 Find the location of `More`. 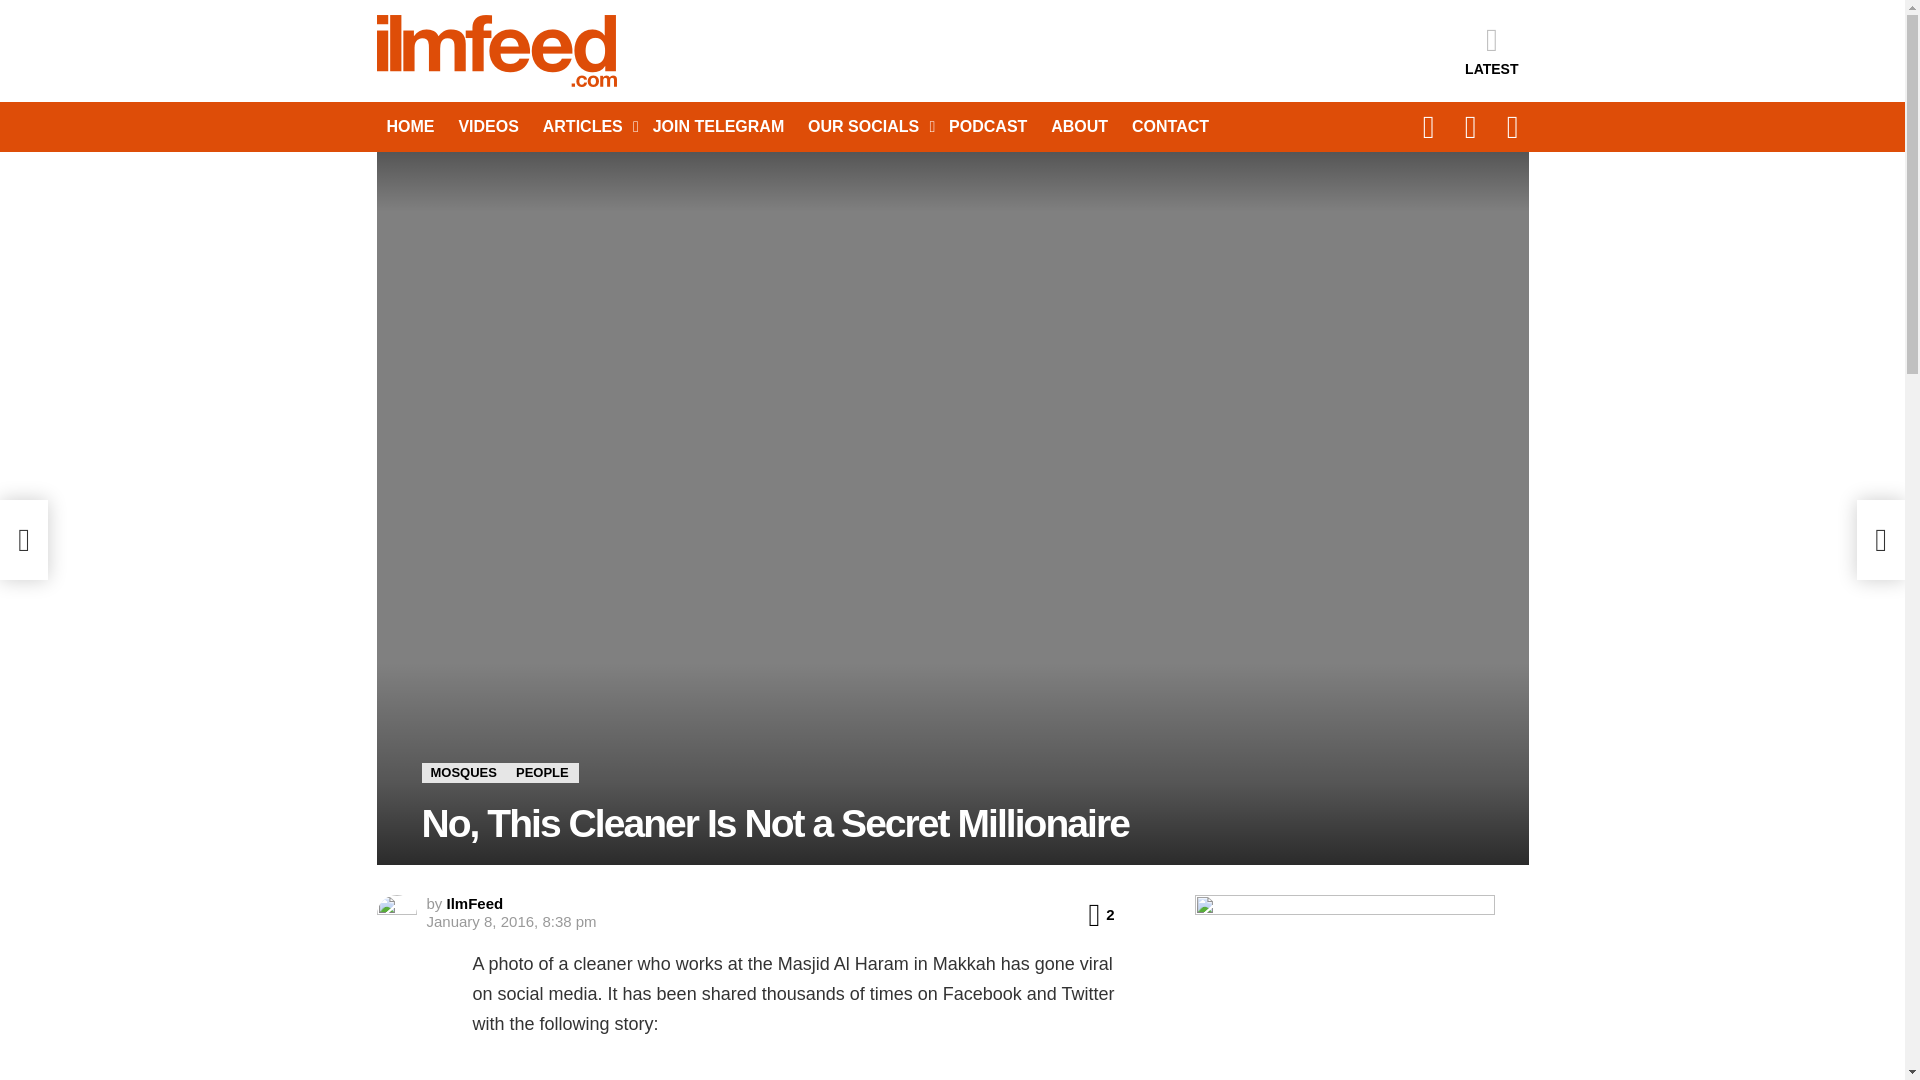

More is located at coordinates (586, 126).